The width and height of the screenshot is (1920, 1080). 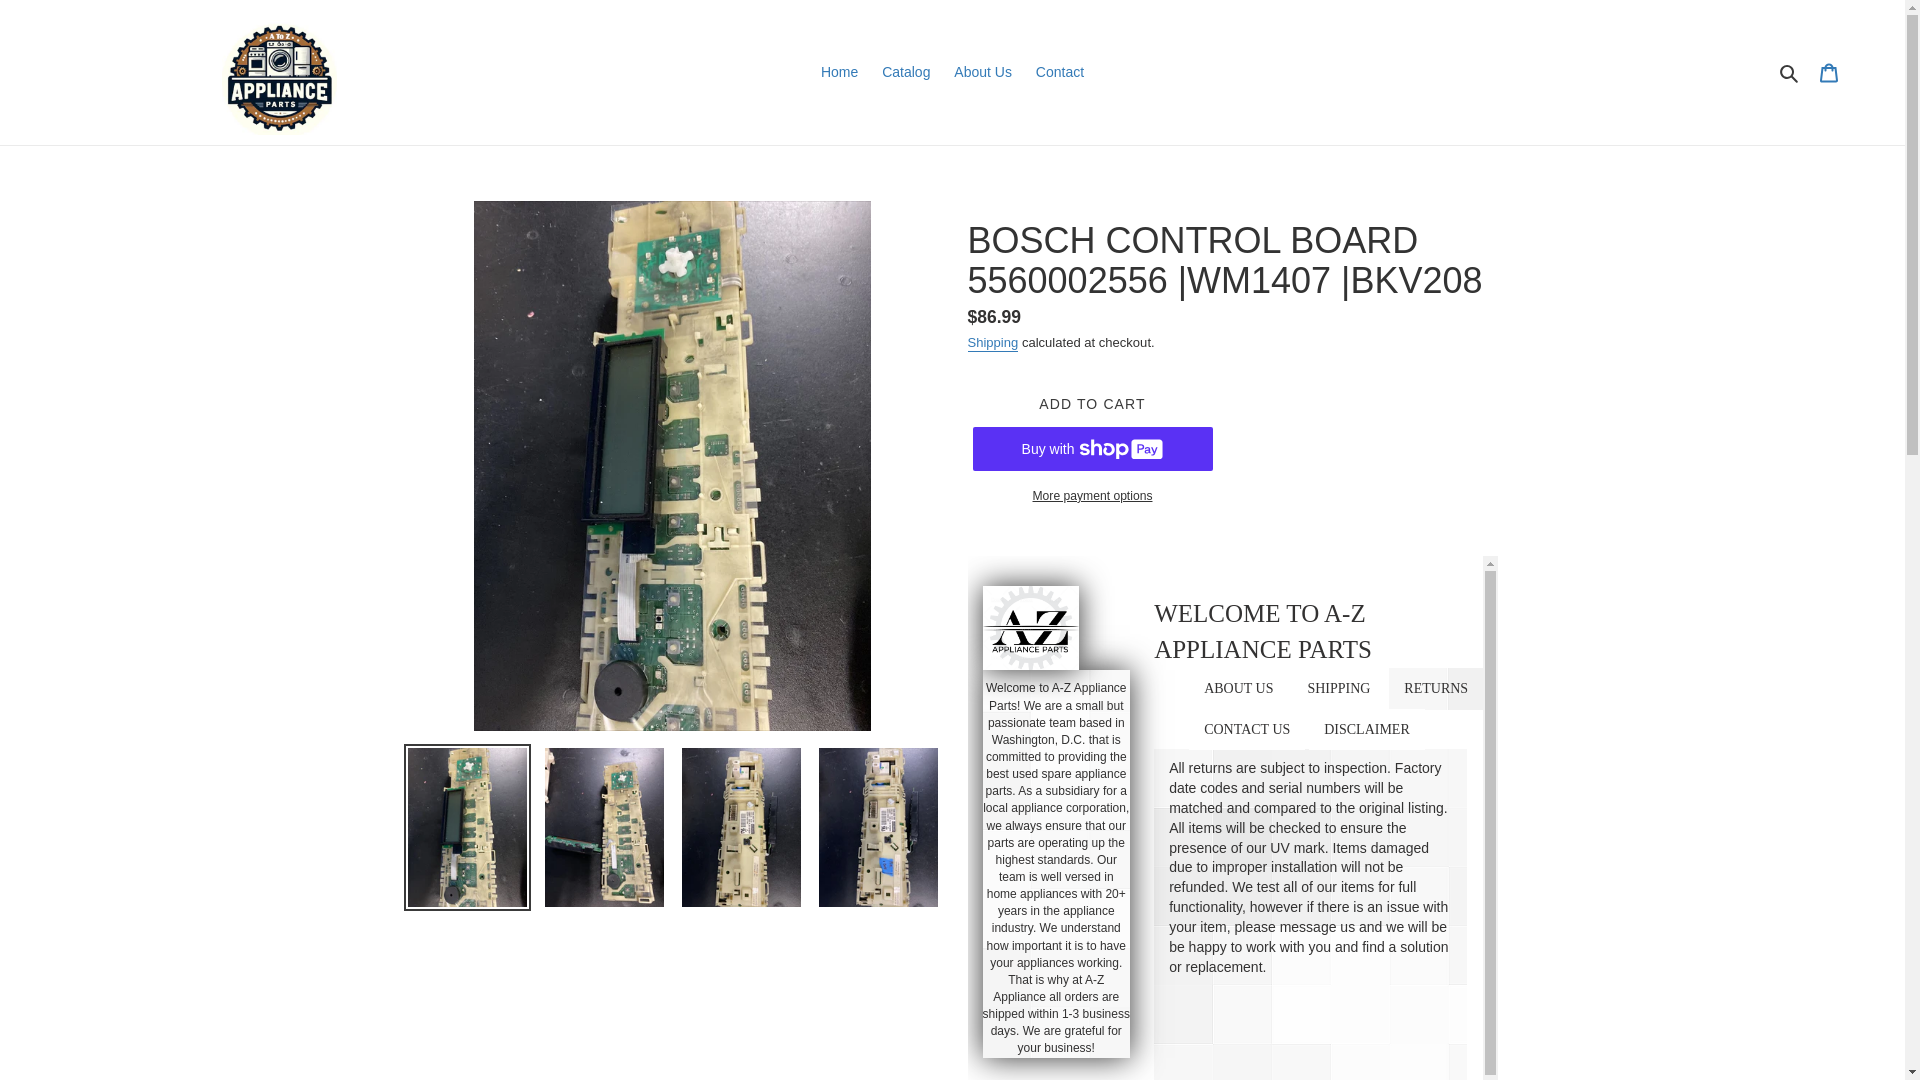 What do you see at coordinates (1091, 404) in the screenshot?
I see `ADD TO CART` at bounding box center [1091, 404].